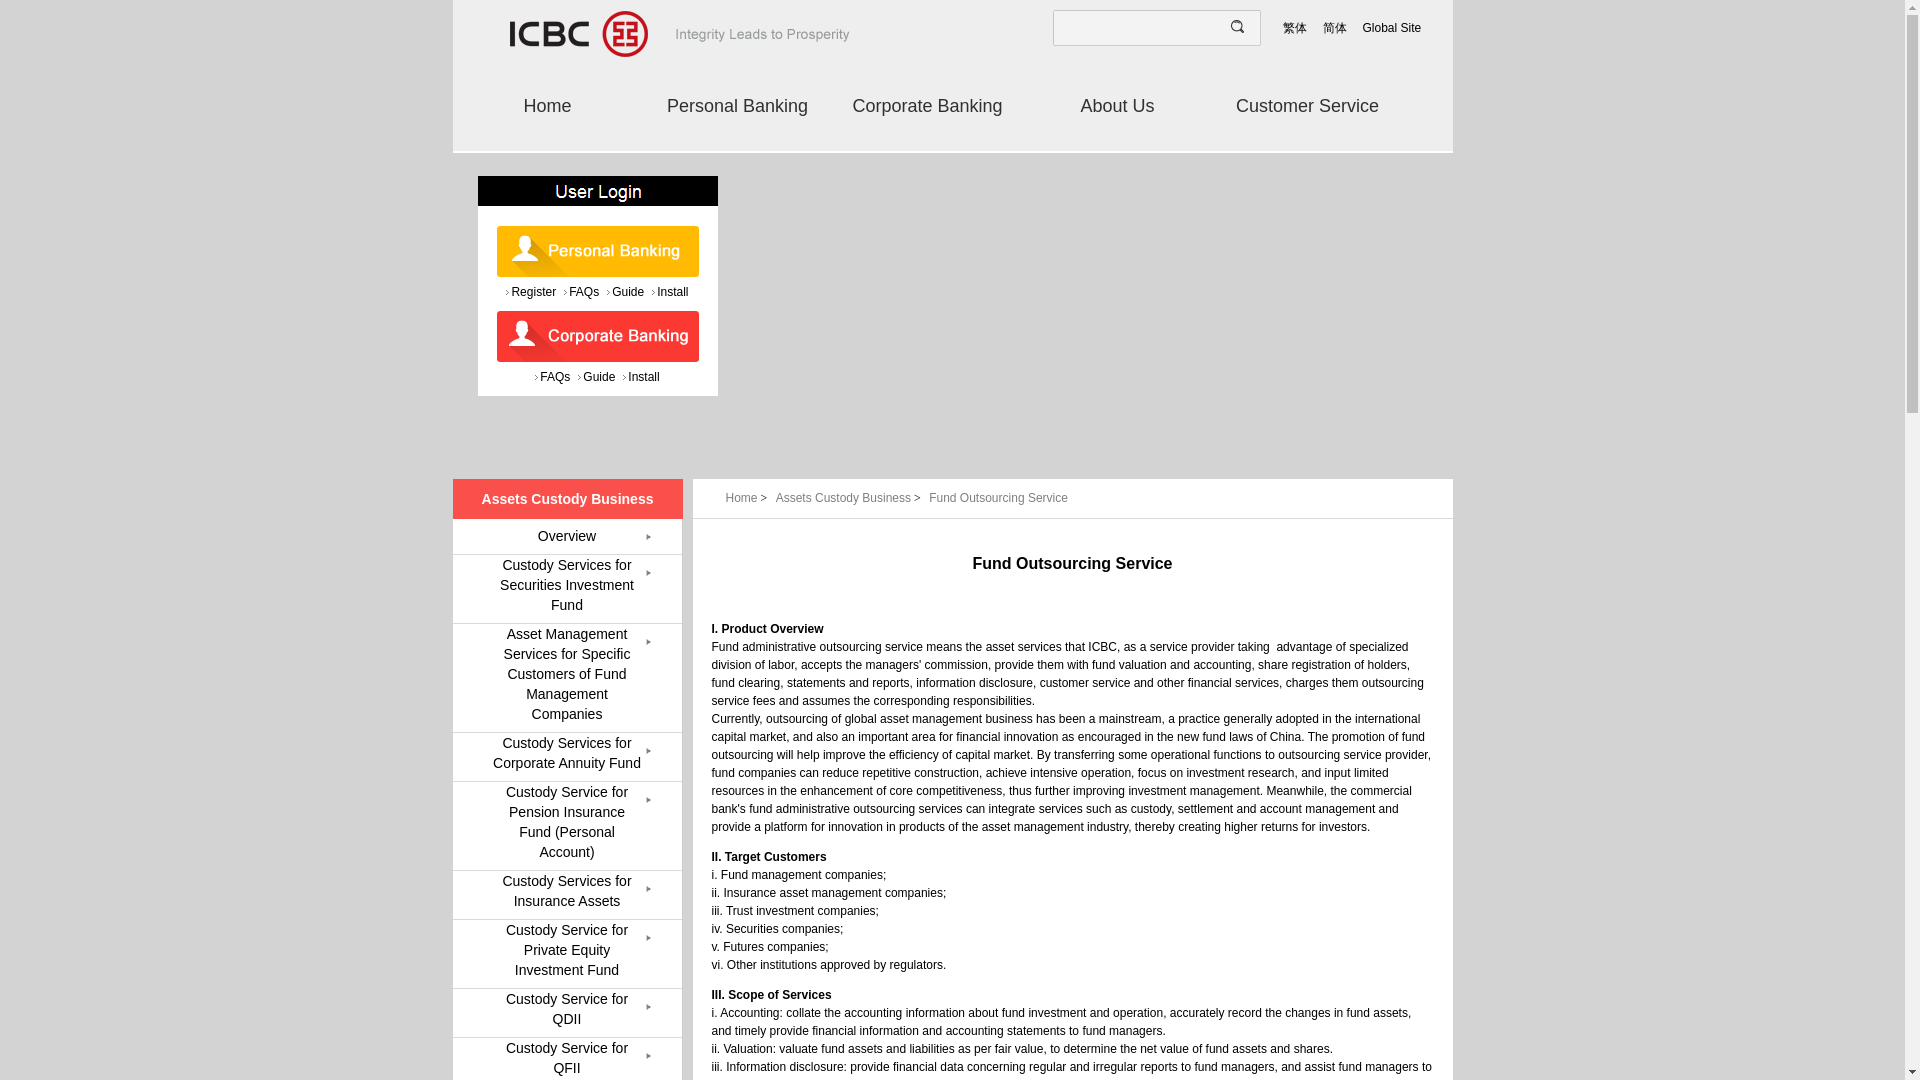  Describe the element at coordinates (1306, 106) in the screenshot. I see `Customer Service` at that location.